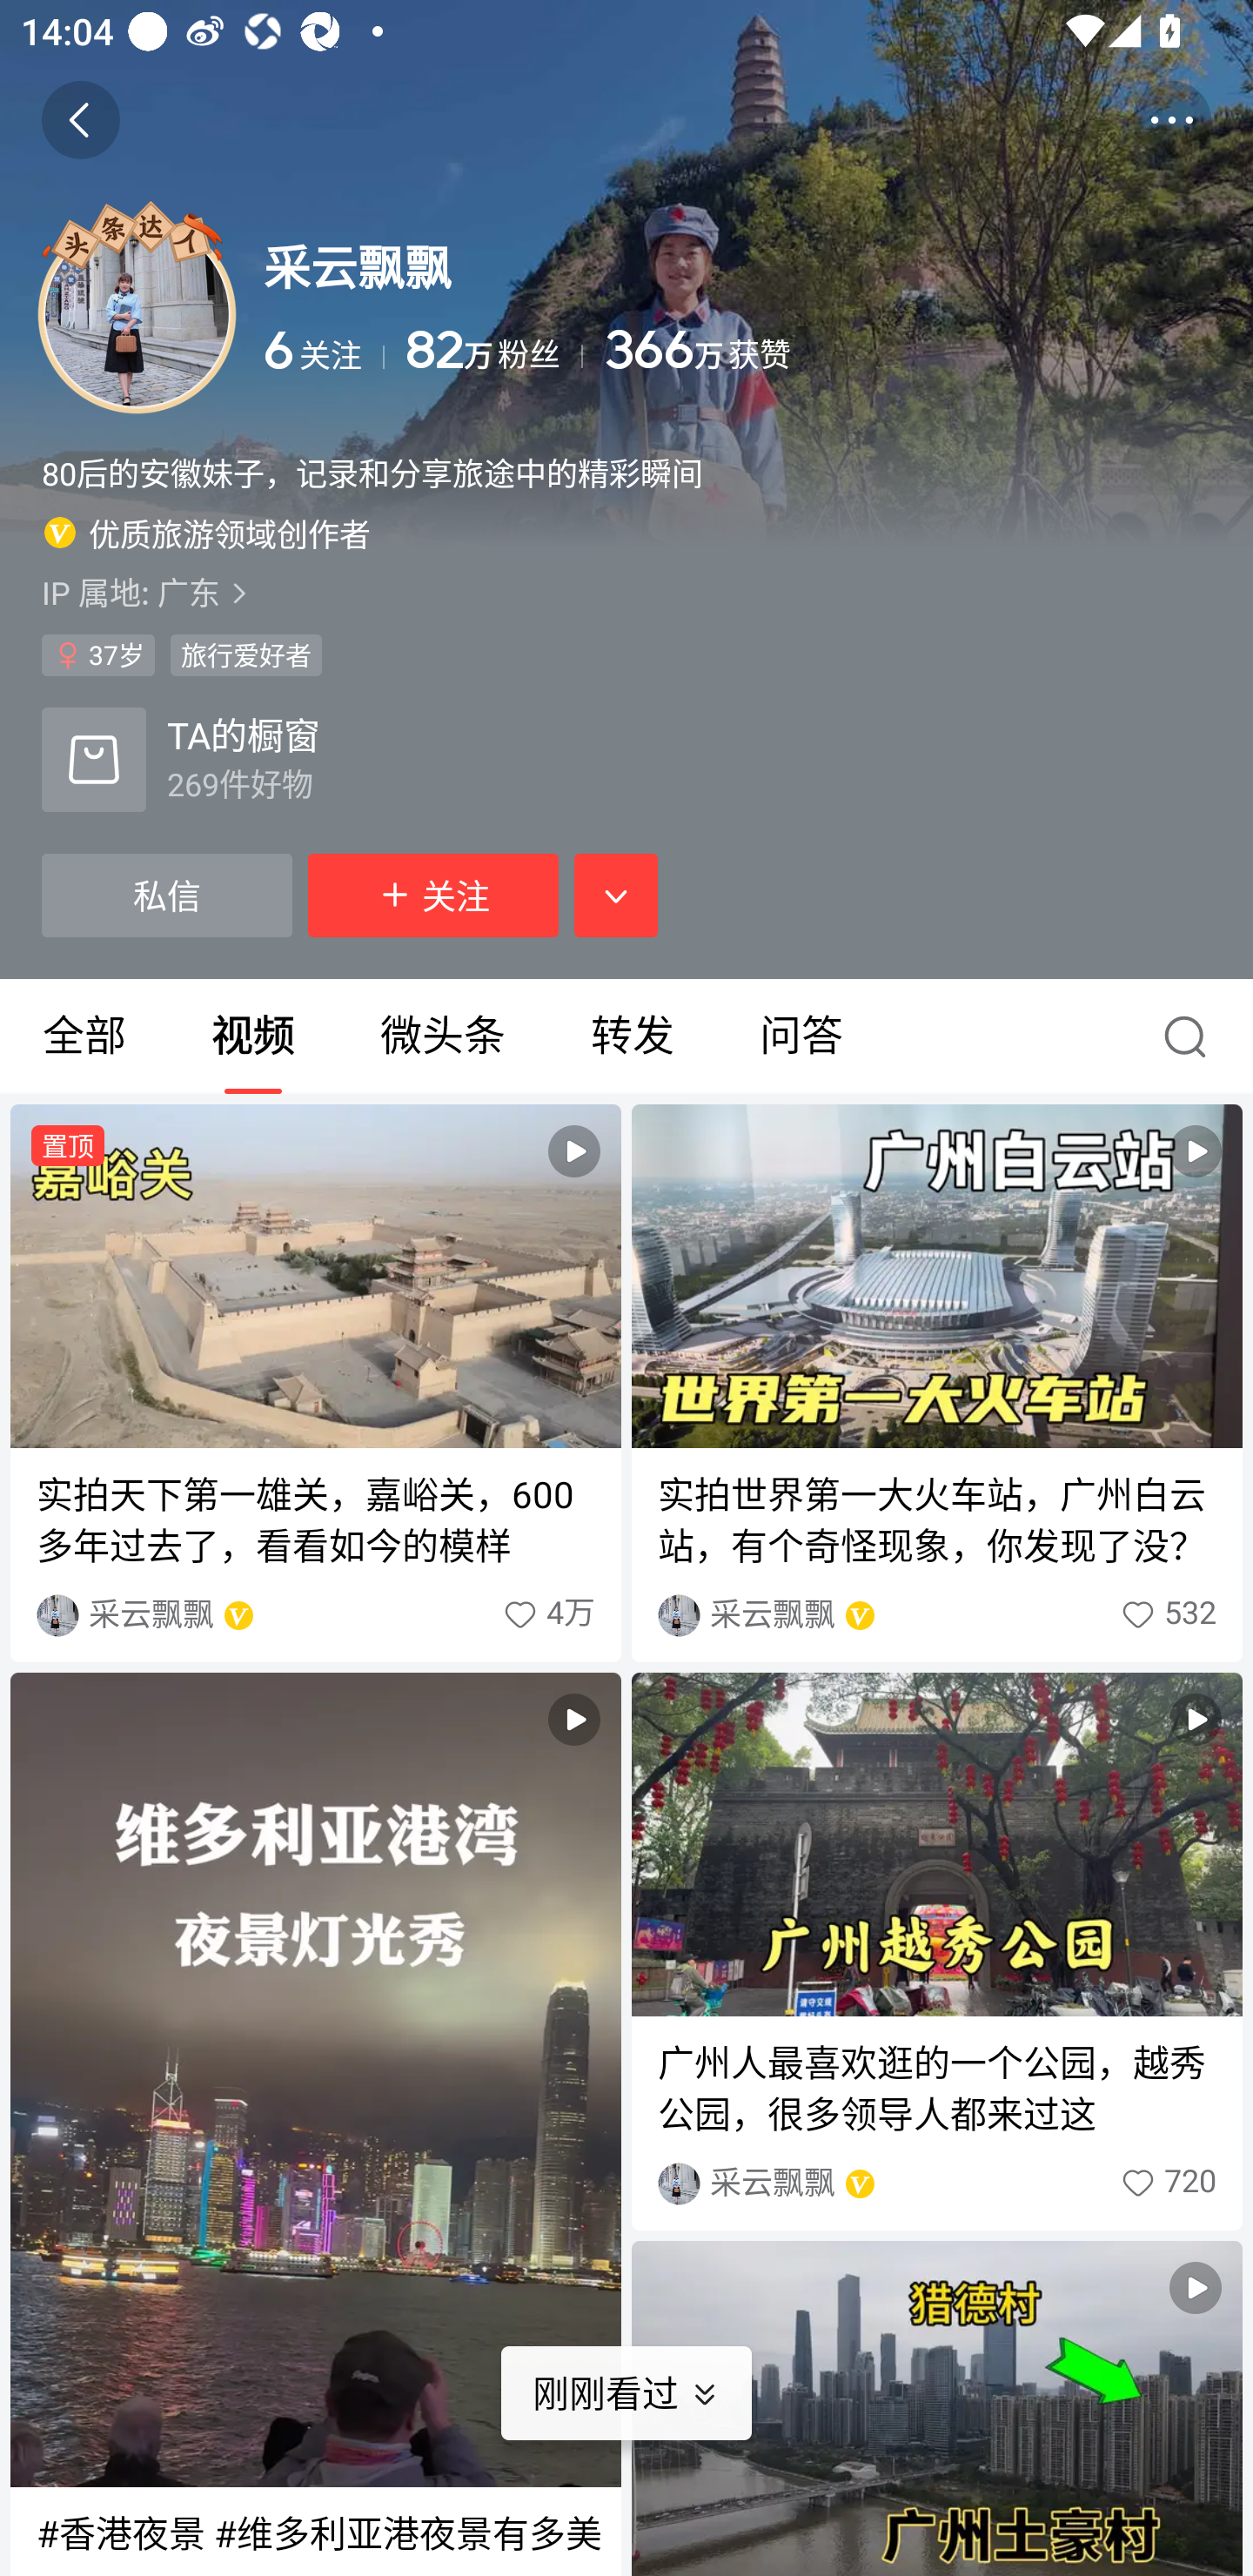  I want to click on 视频, so click(252, 1036).